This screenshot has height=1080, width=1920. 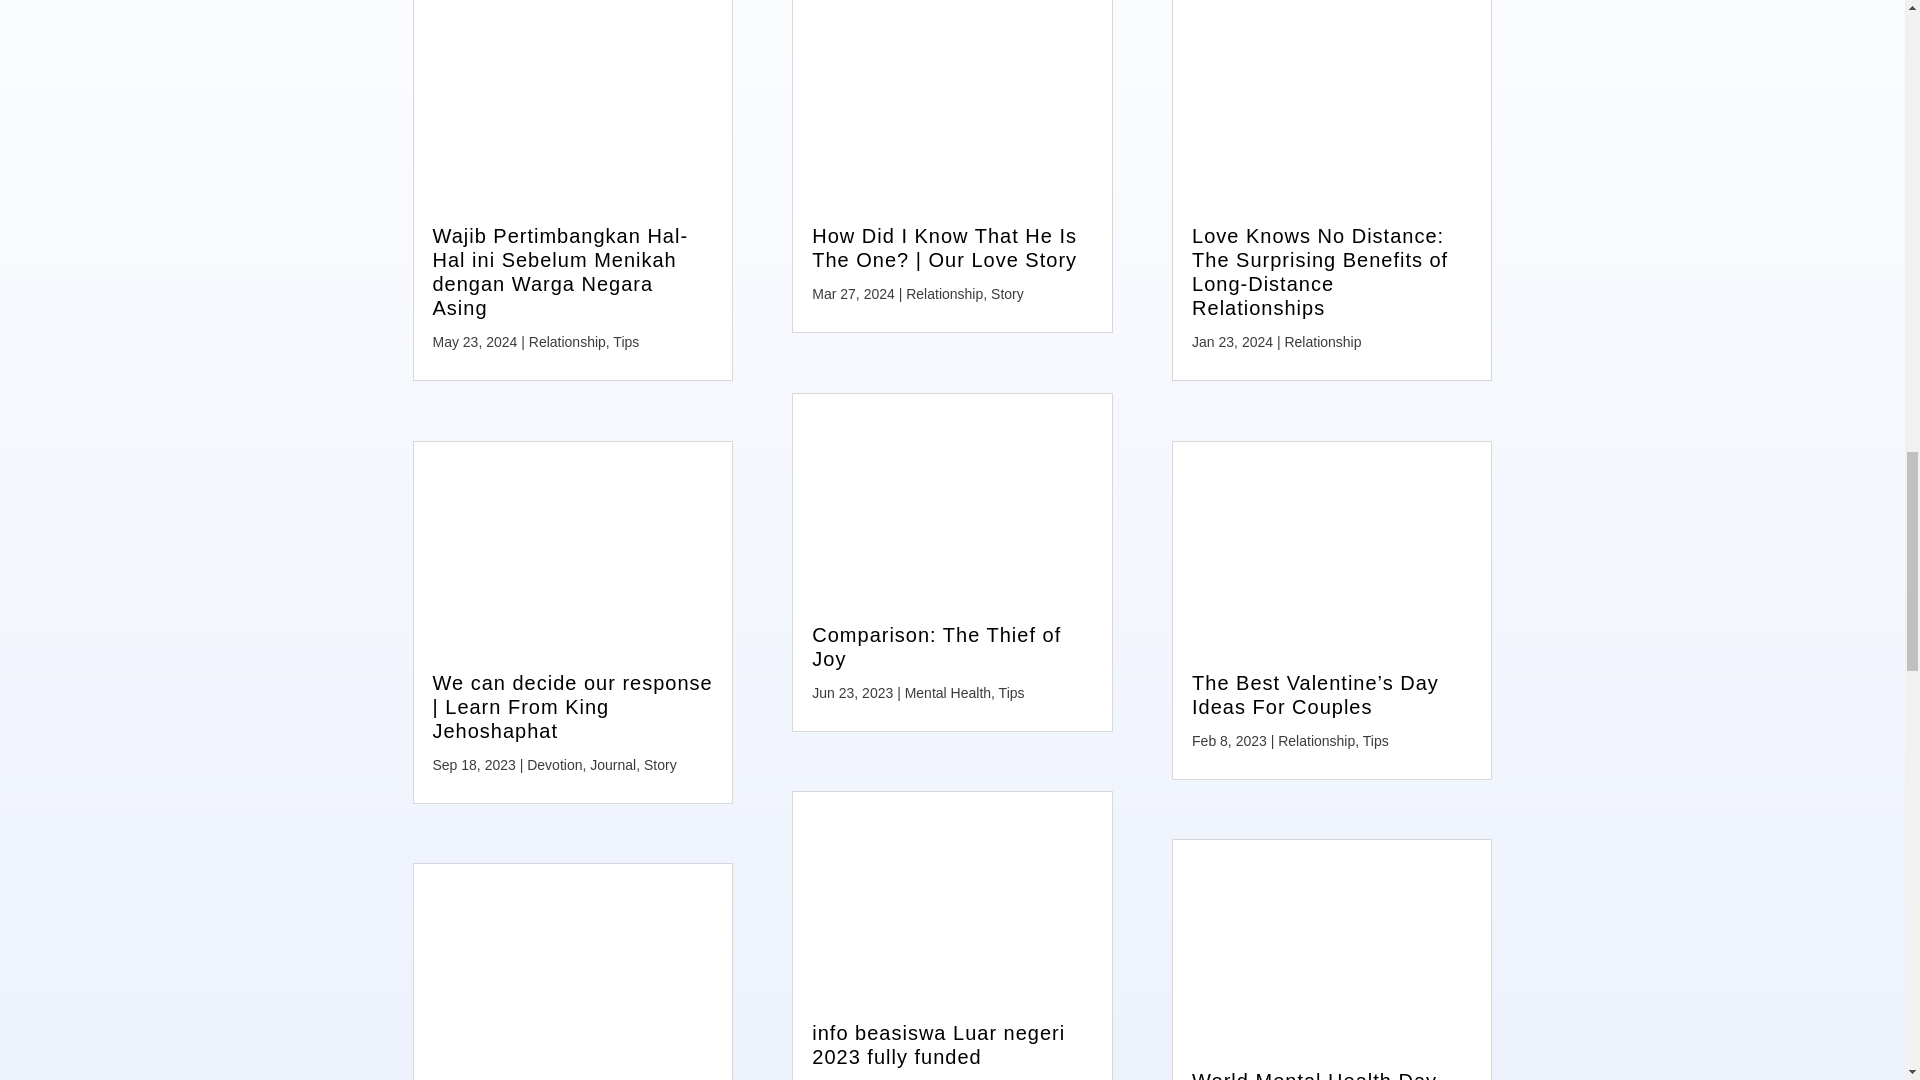 What do you see at coordinates (1322, 341) in the screenshot?
I see `Relationship` at bounding box center [1322, 341].